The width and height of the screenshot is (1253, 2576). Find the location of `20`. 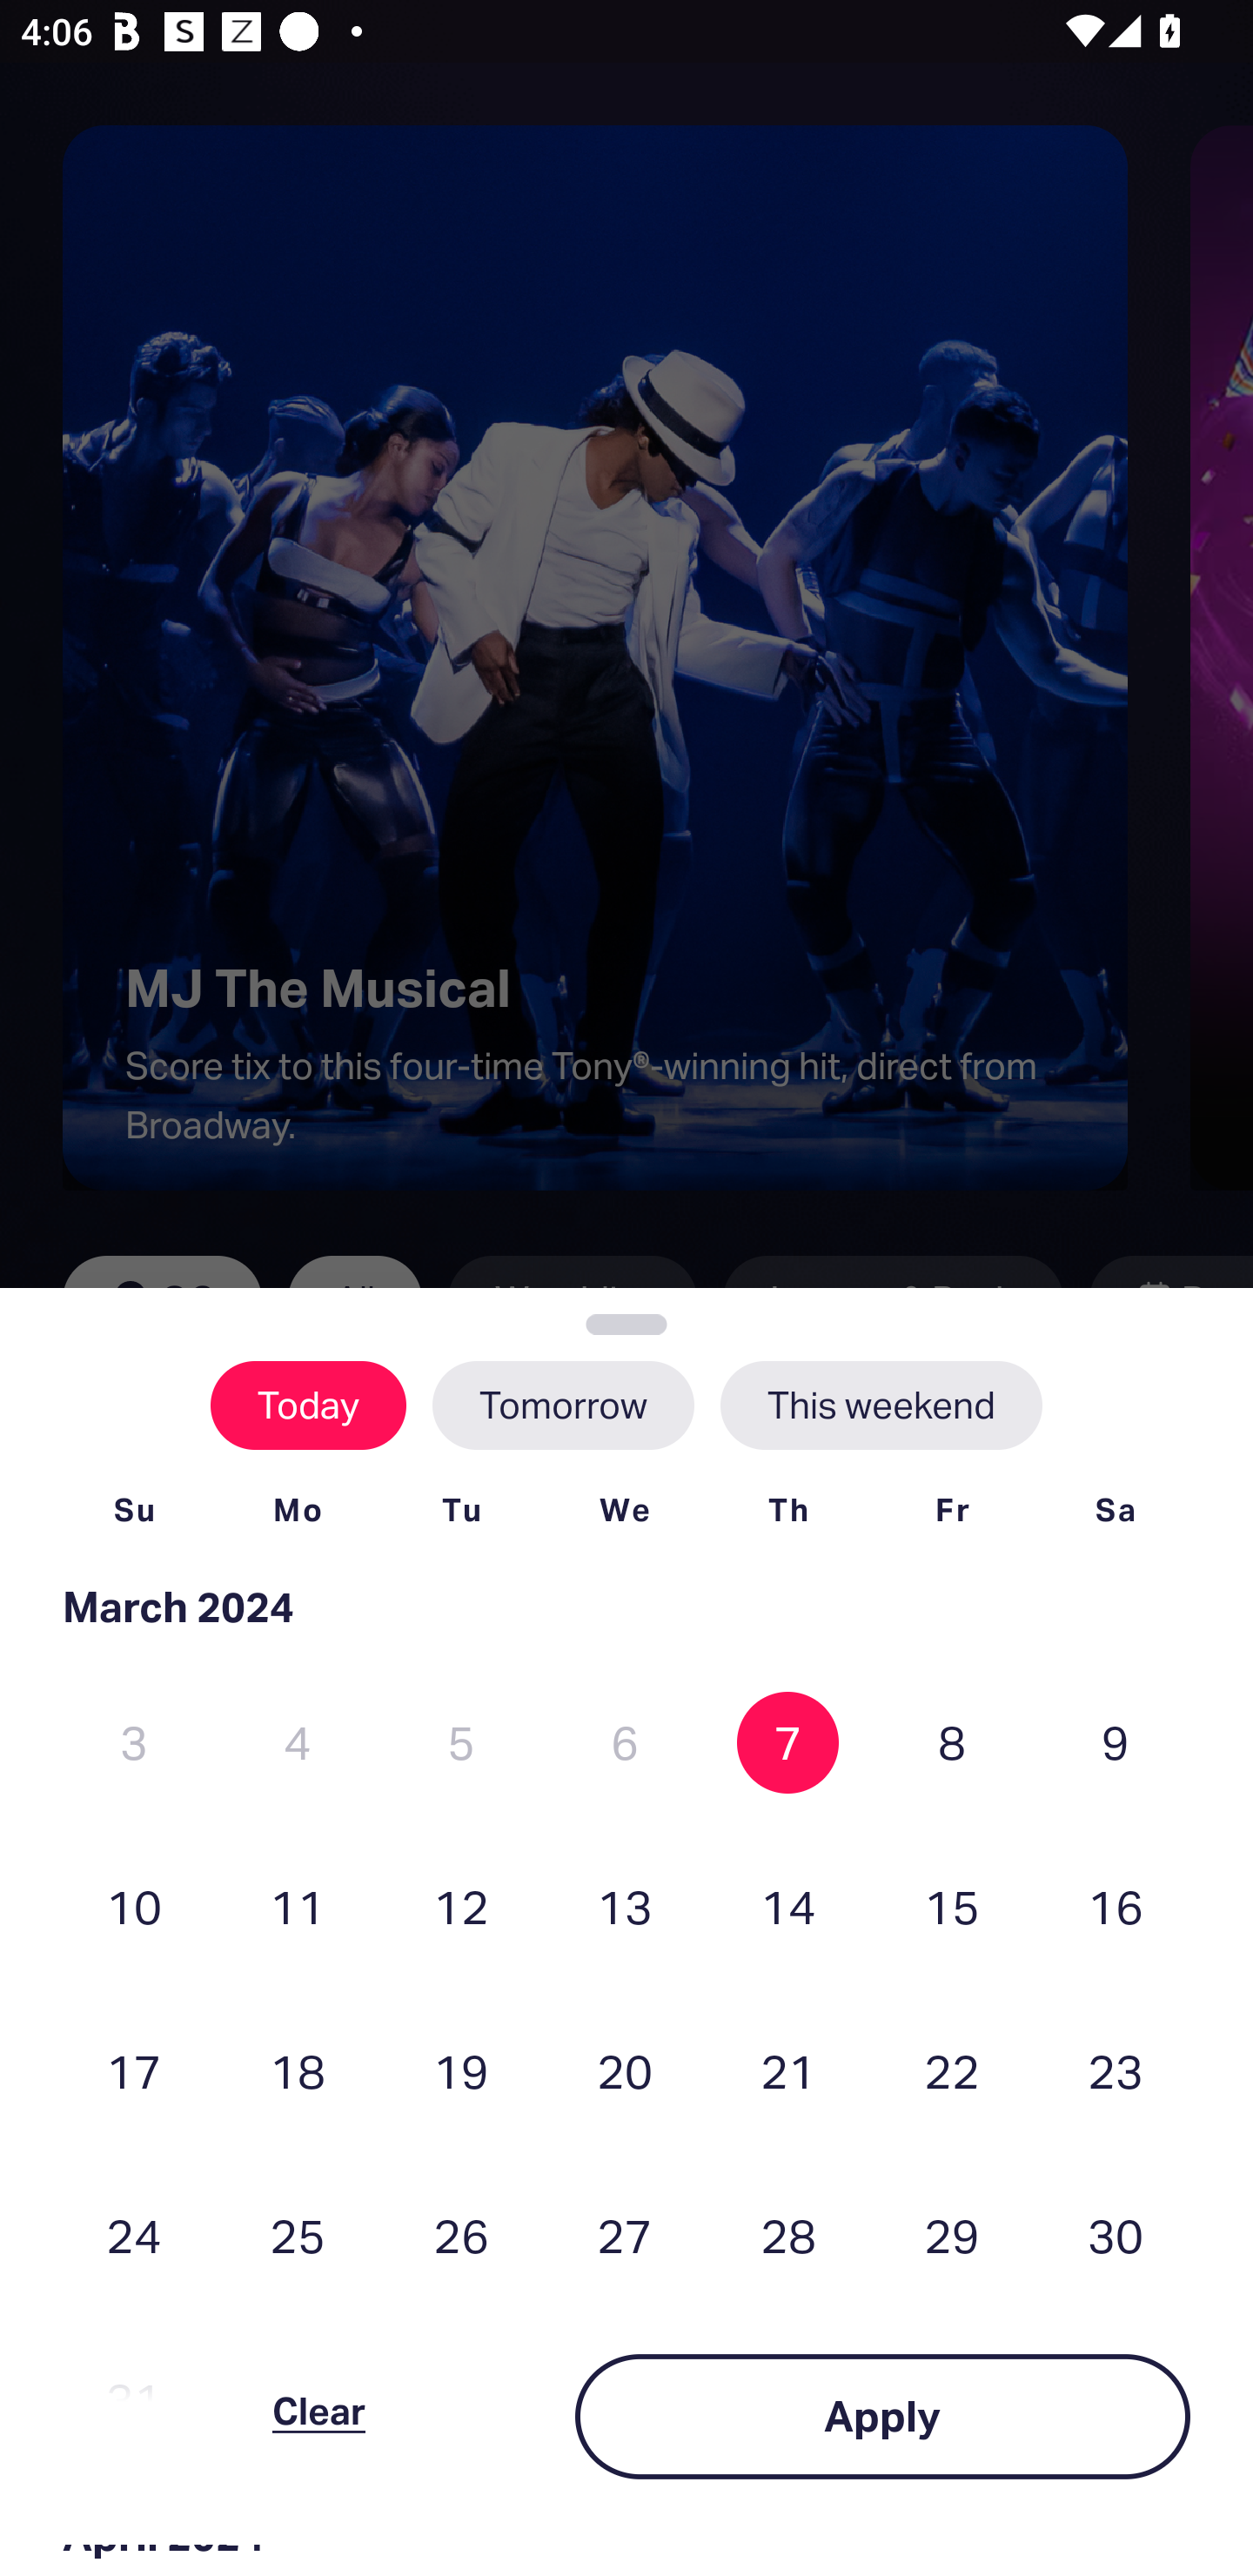

20 is located at coordinates (625, 2070).